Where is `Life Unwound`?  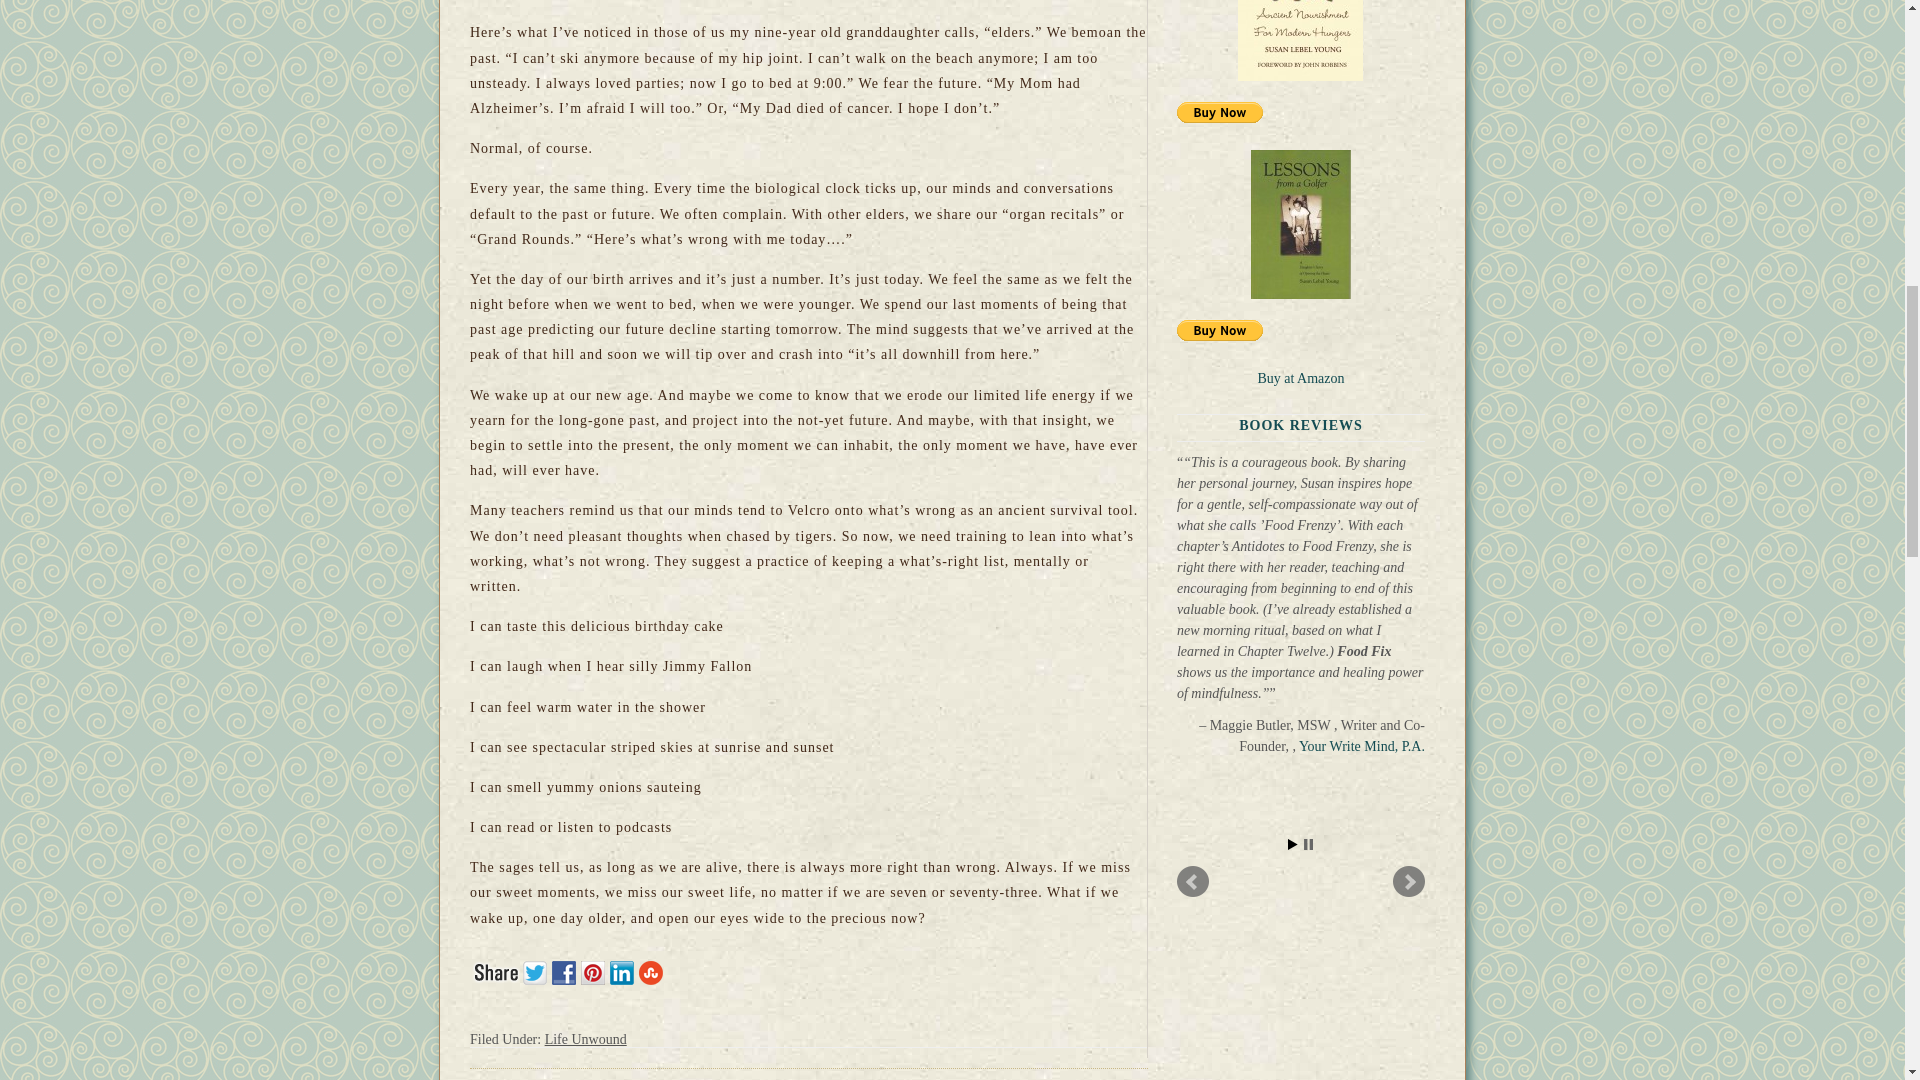 Life Unwound is located at coordinates (586, 1039).